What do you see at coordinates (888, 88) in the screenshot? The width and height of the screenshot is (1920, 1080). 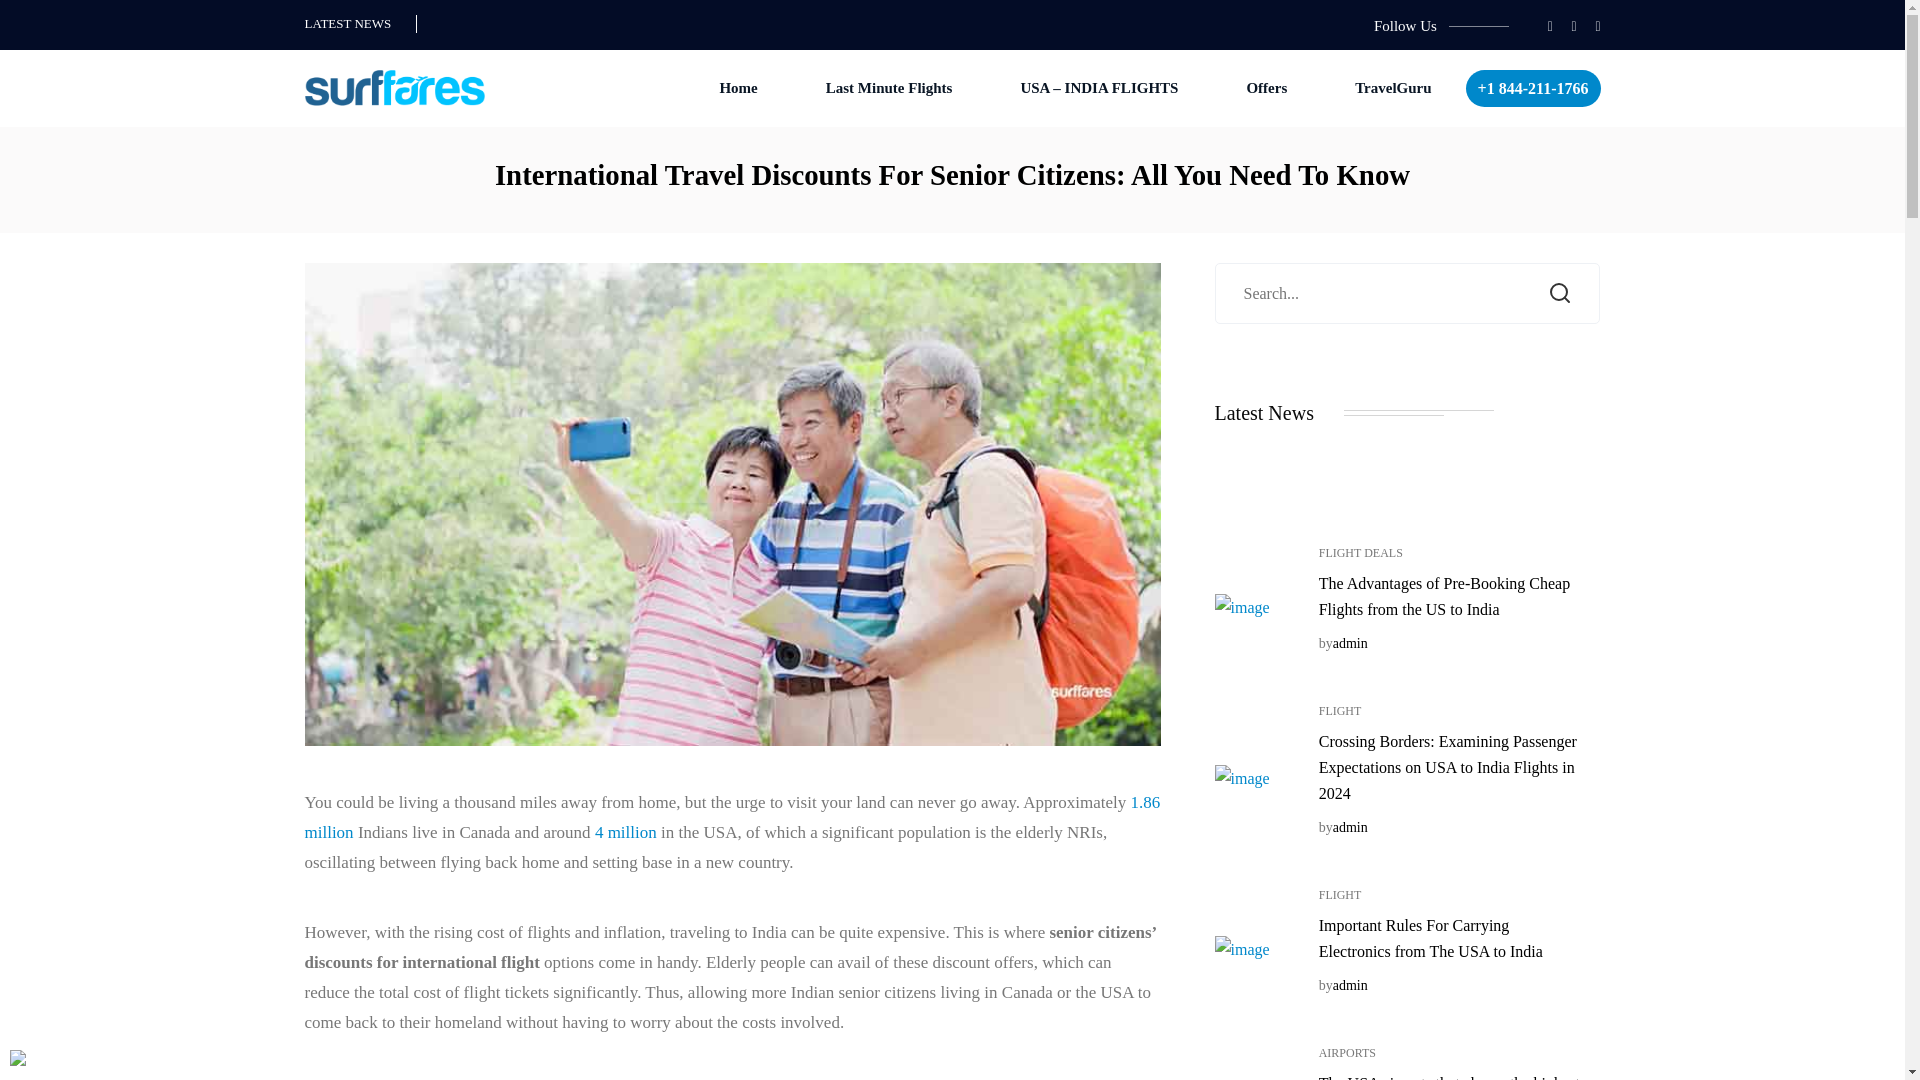 I see `Last Minute Flights` at bounding box center [888, 88].